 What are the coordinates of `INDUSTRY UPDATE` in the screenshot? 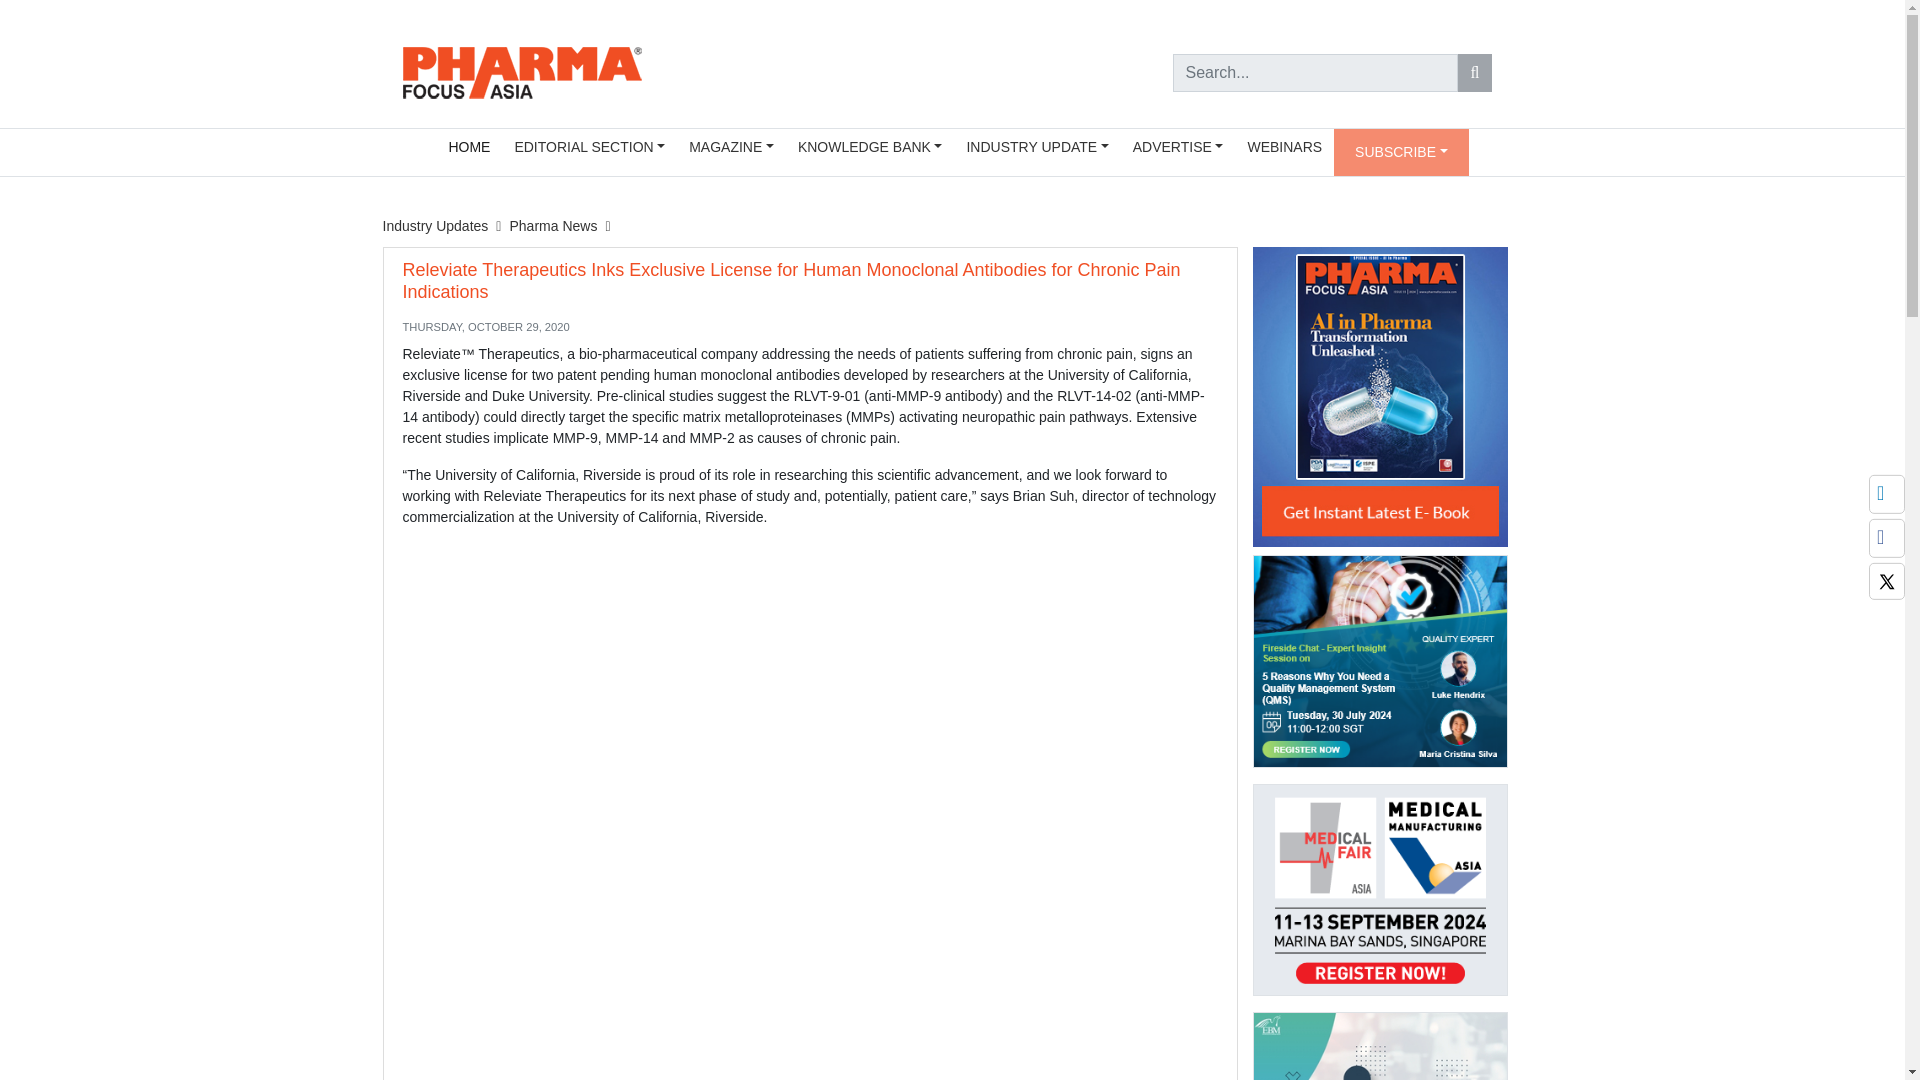 It's located at (1036, 147).